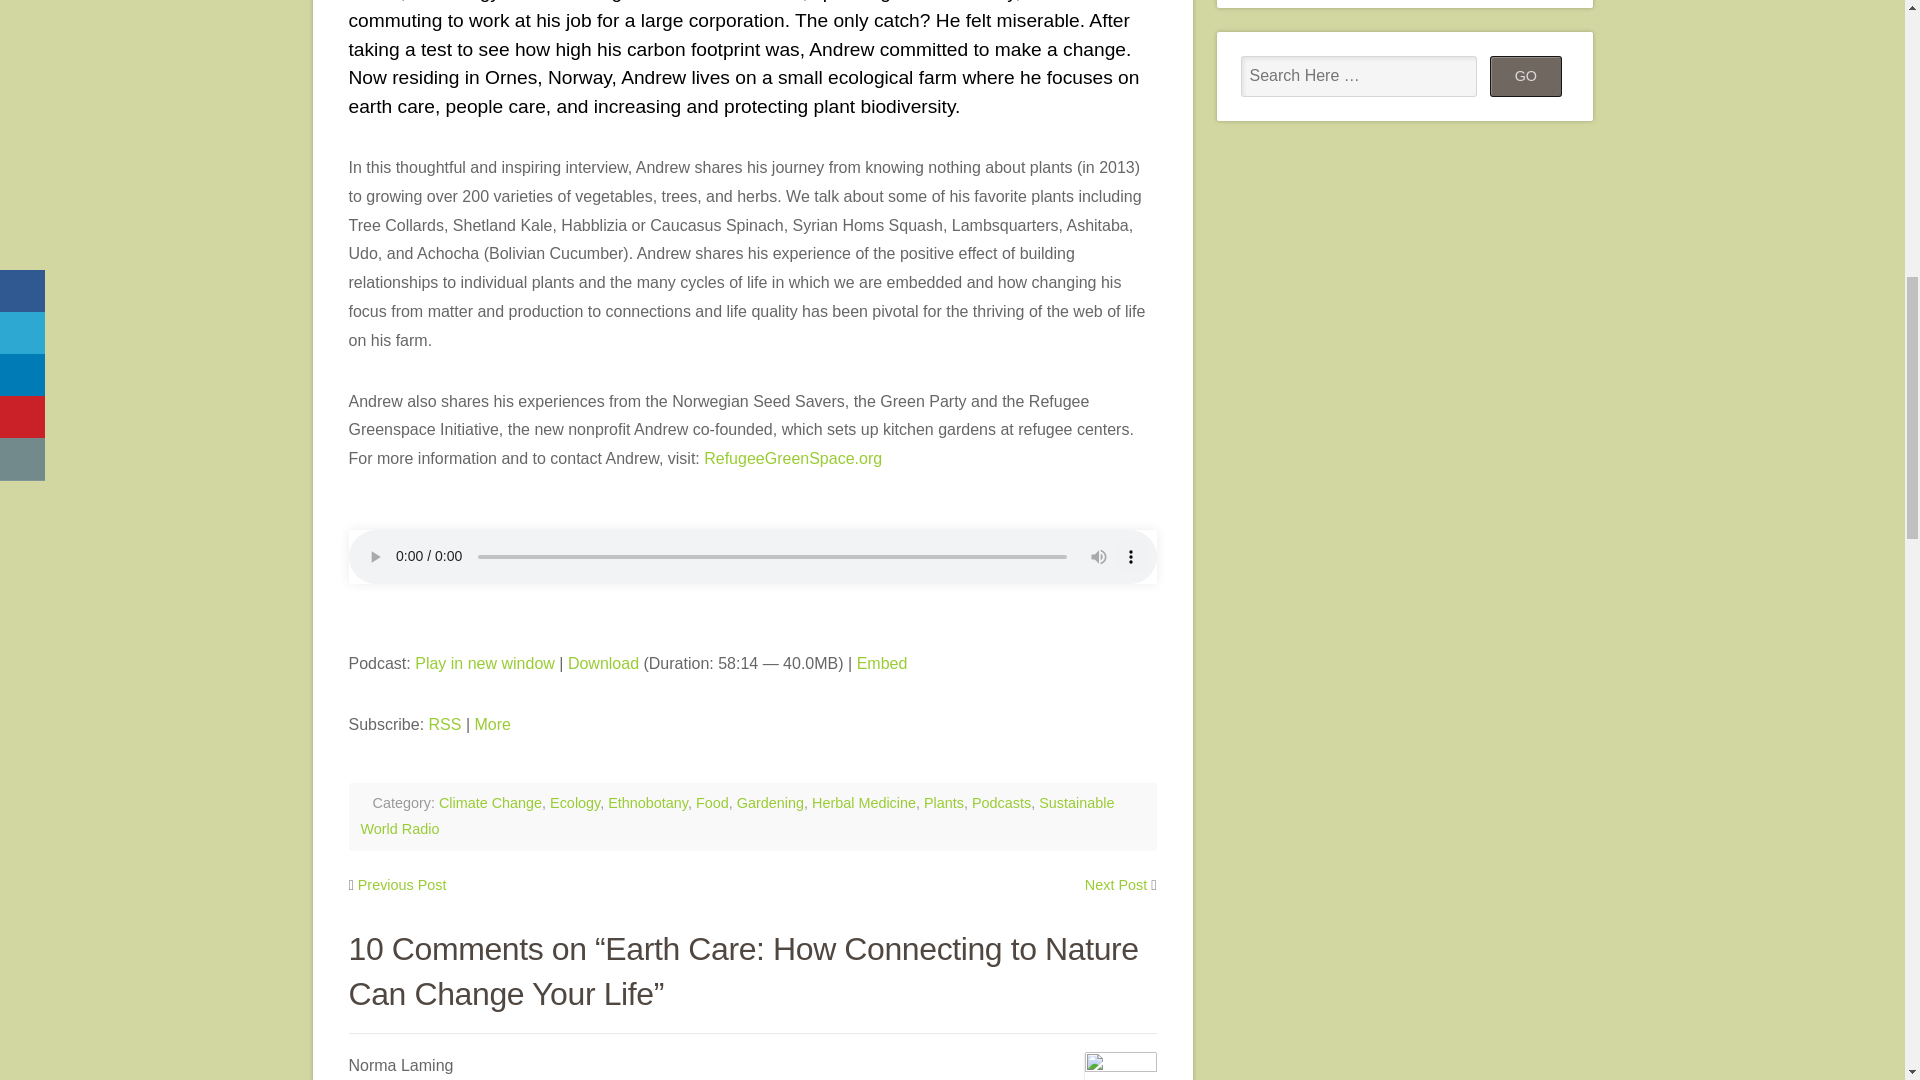 The height and width of the screenshot is (1080, 1920). I want to click on Climate Change, so click(490, 802).